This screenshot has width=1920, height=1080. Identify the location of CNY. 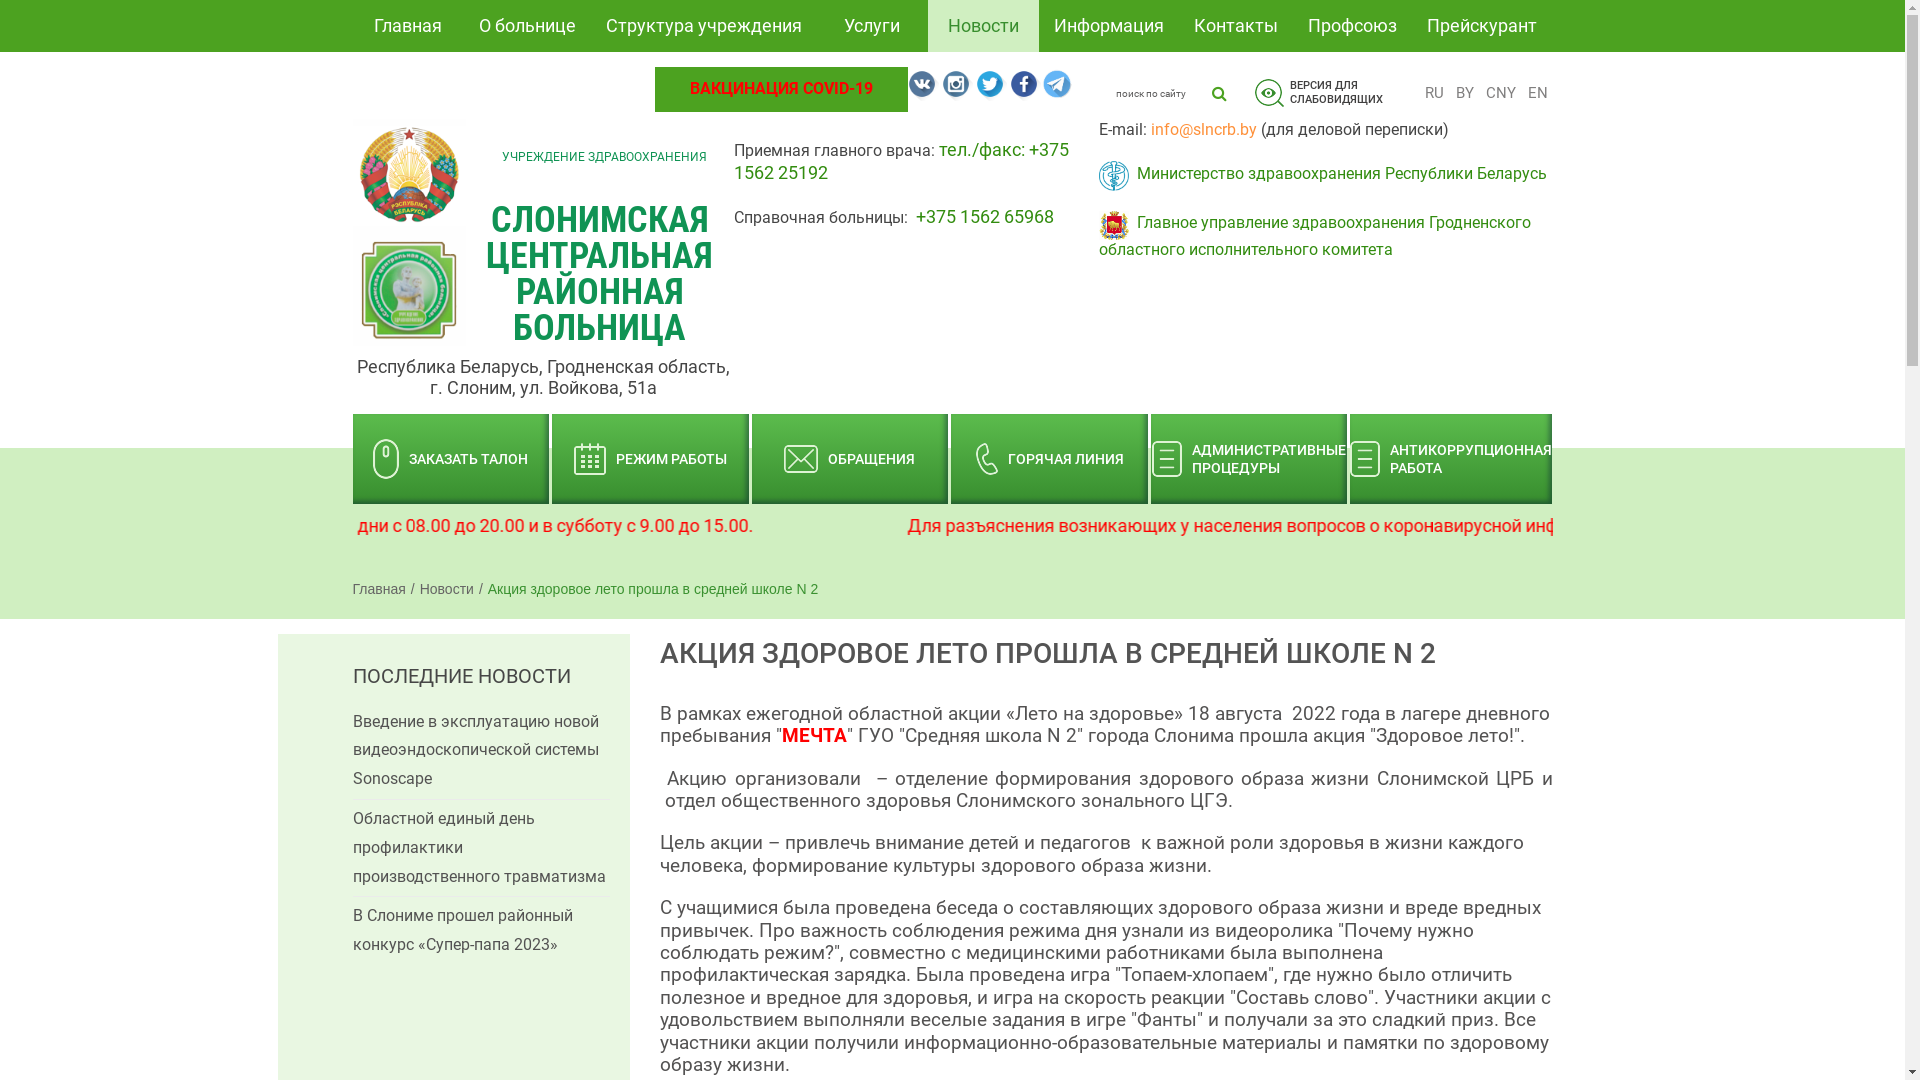
(1500, 93).